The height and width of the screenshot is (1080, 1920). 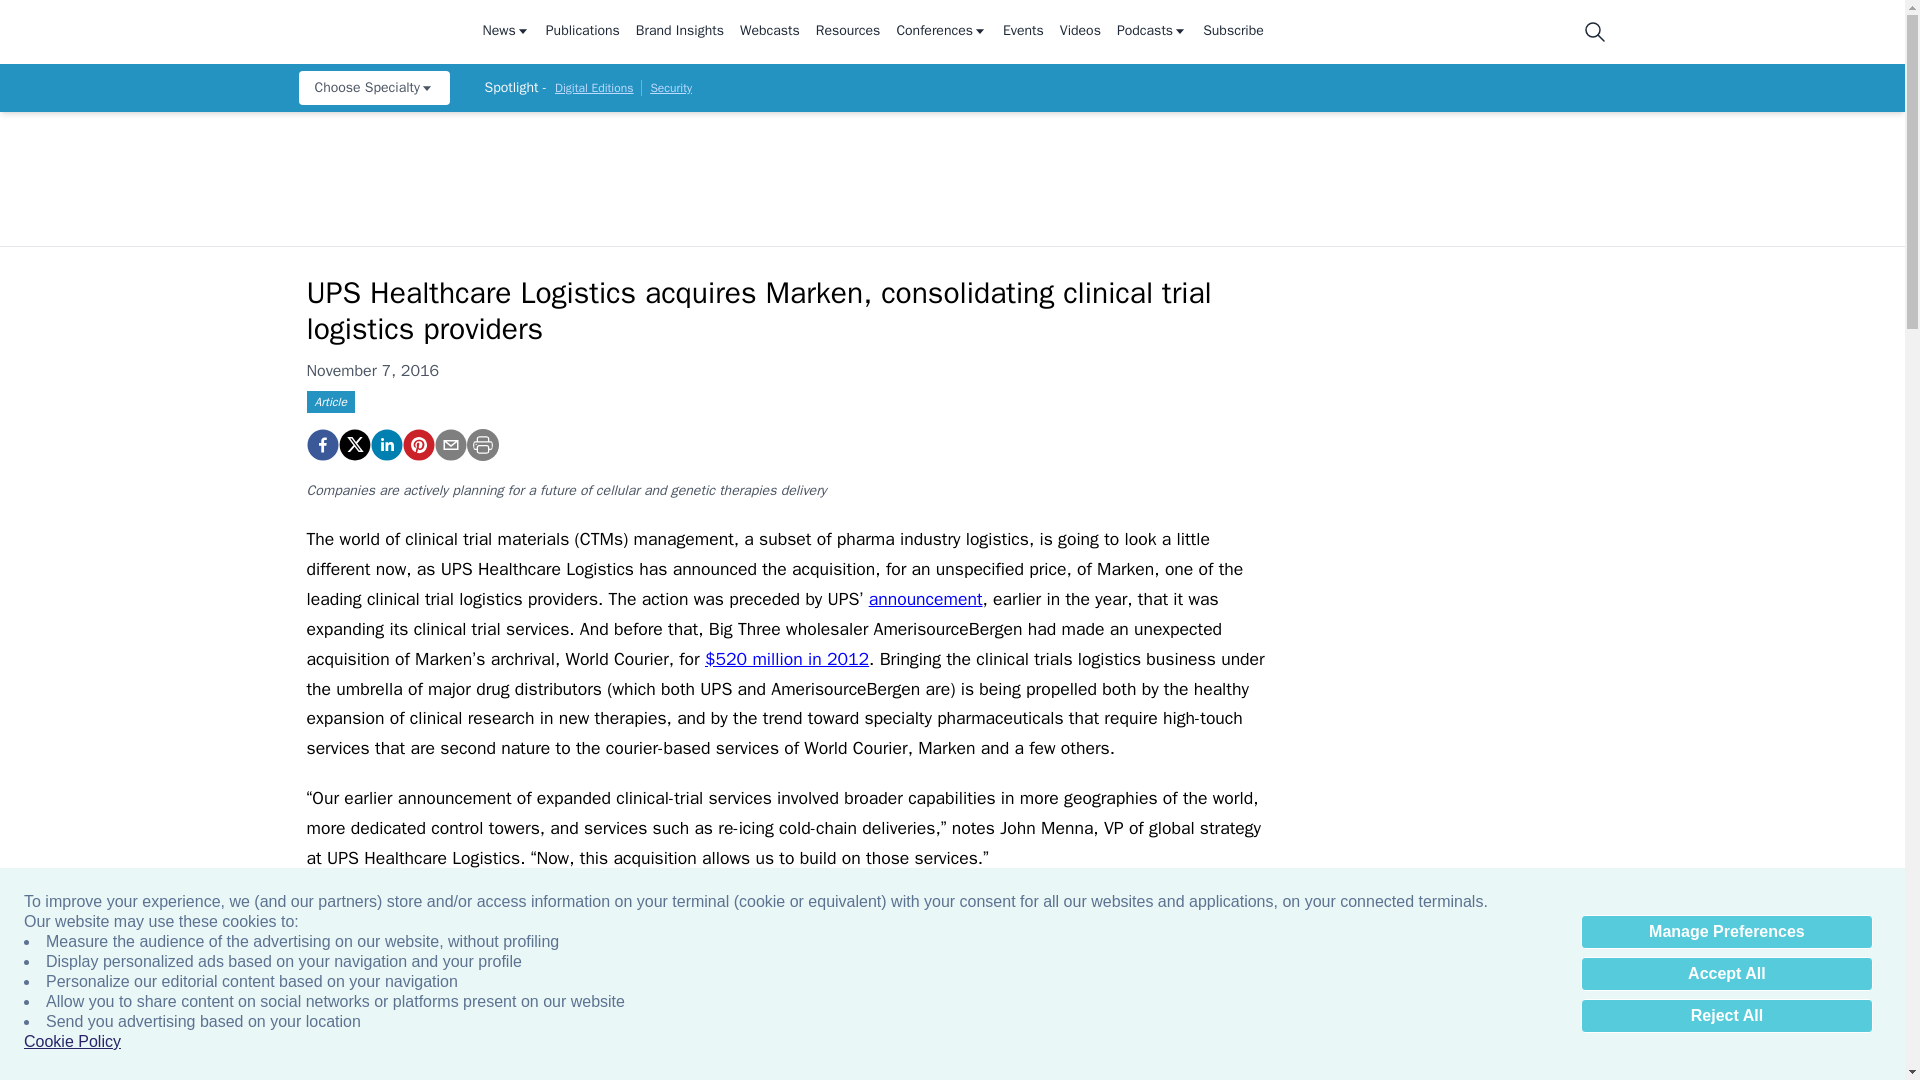 I want to click on Subscribe, so click(x=1233, y=32).